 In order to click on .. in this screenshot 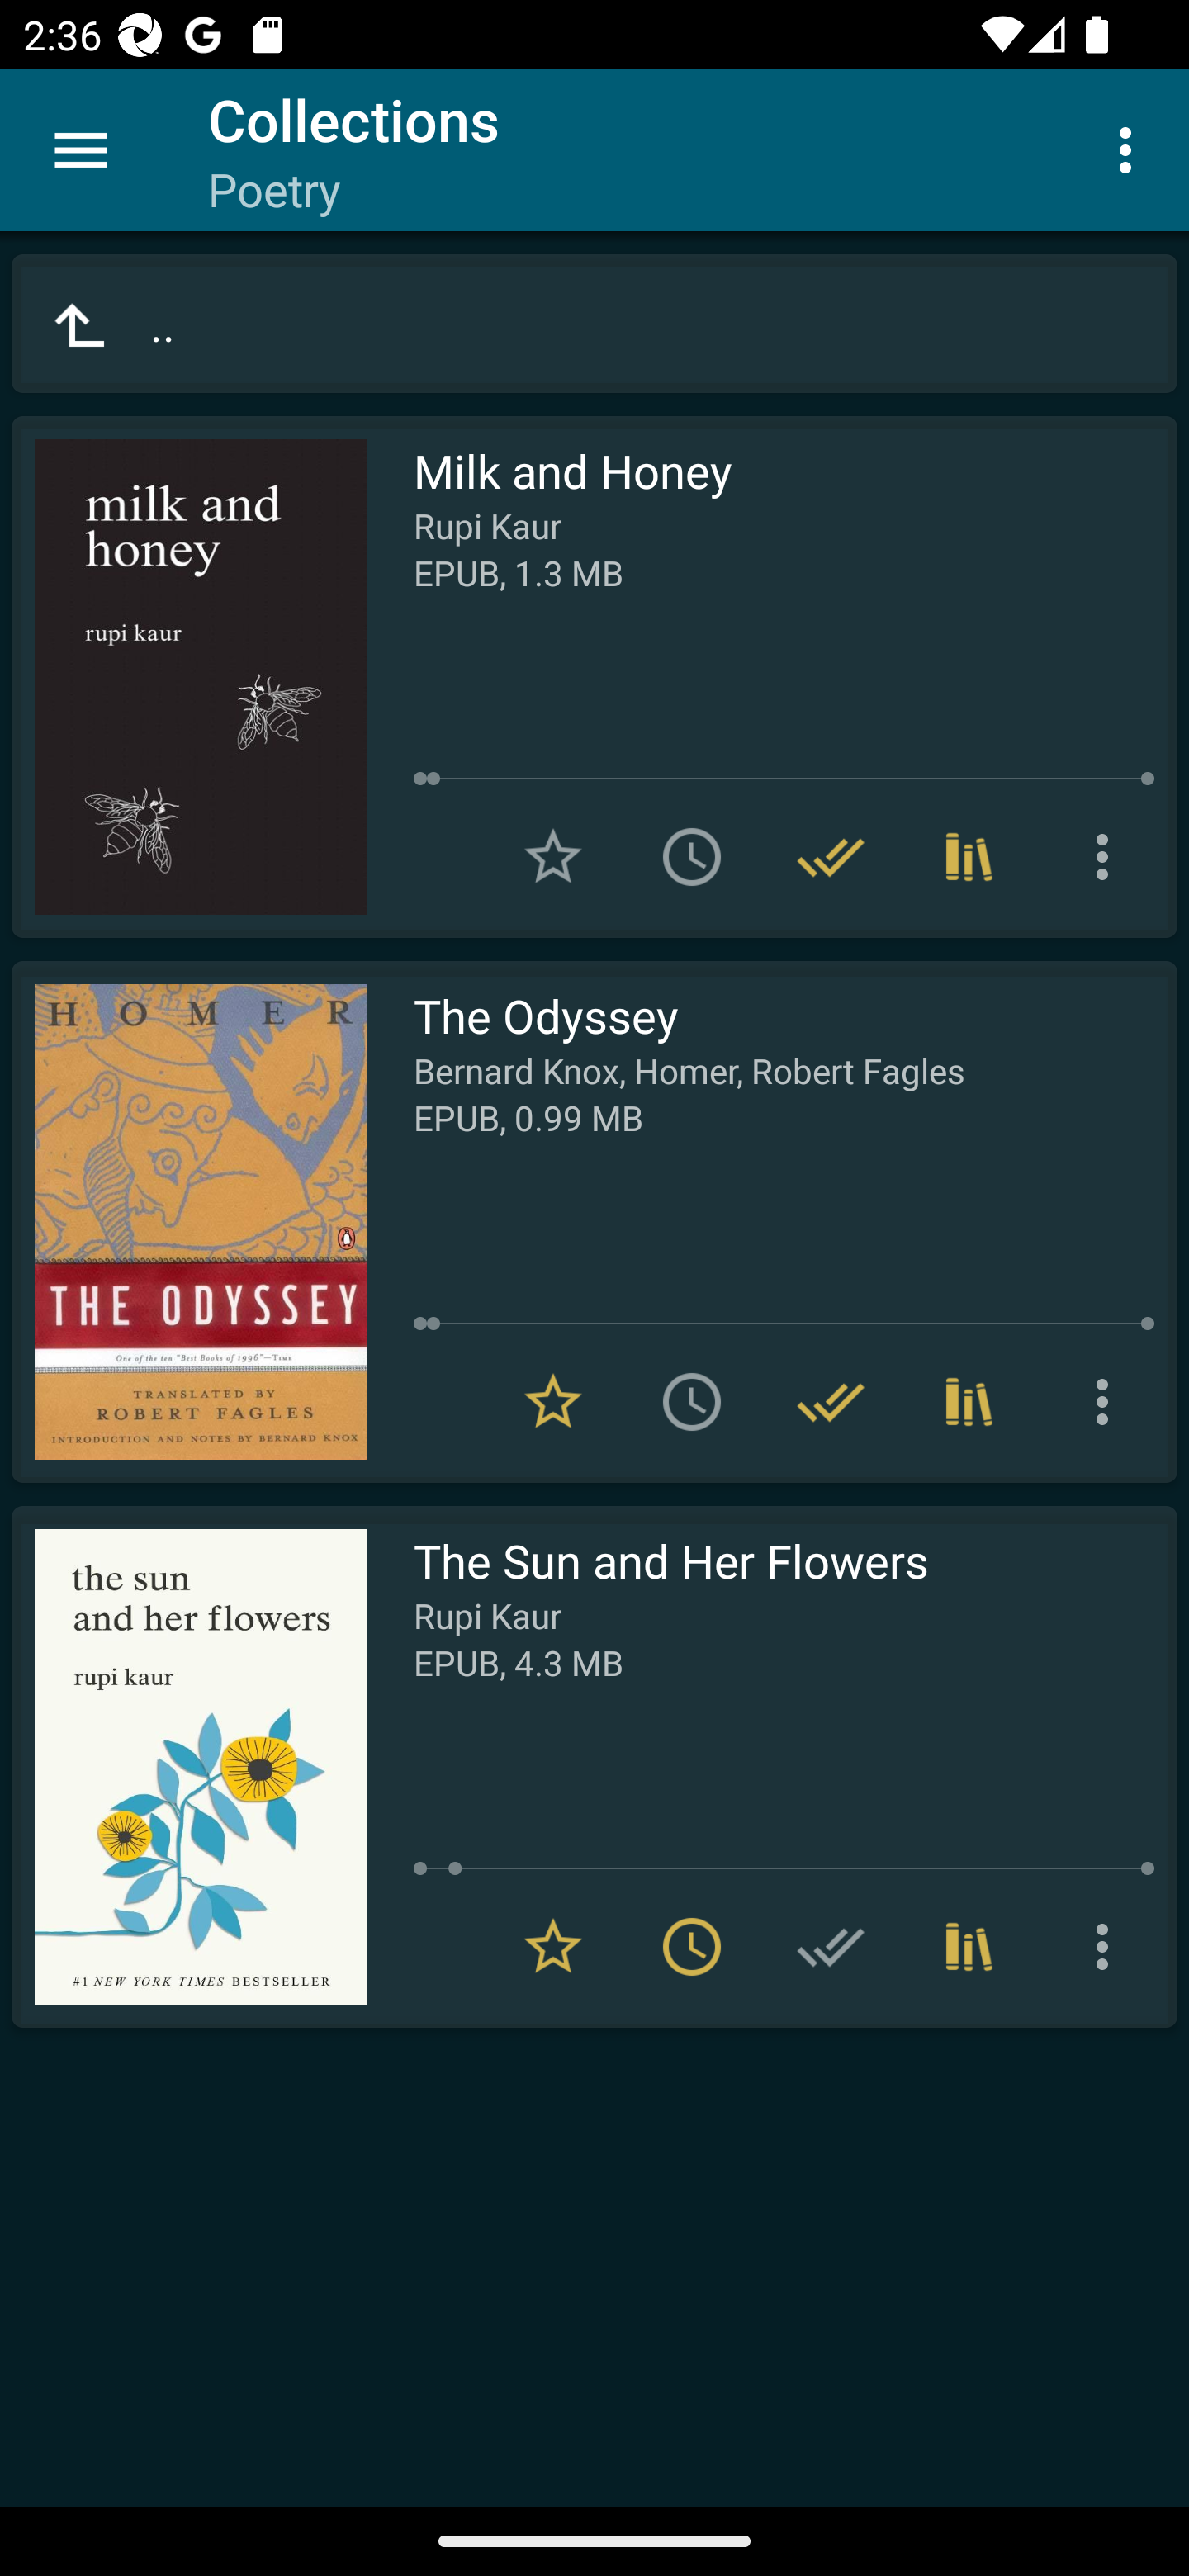, I will do `click(594, 324)`.